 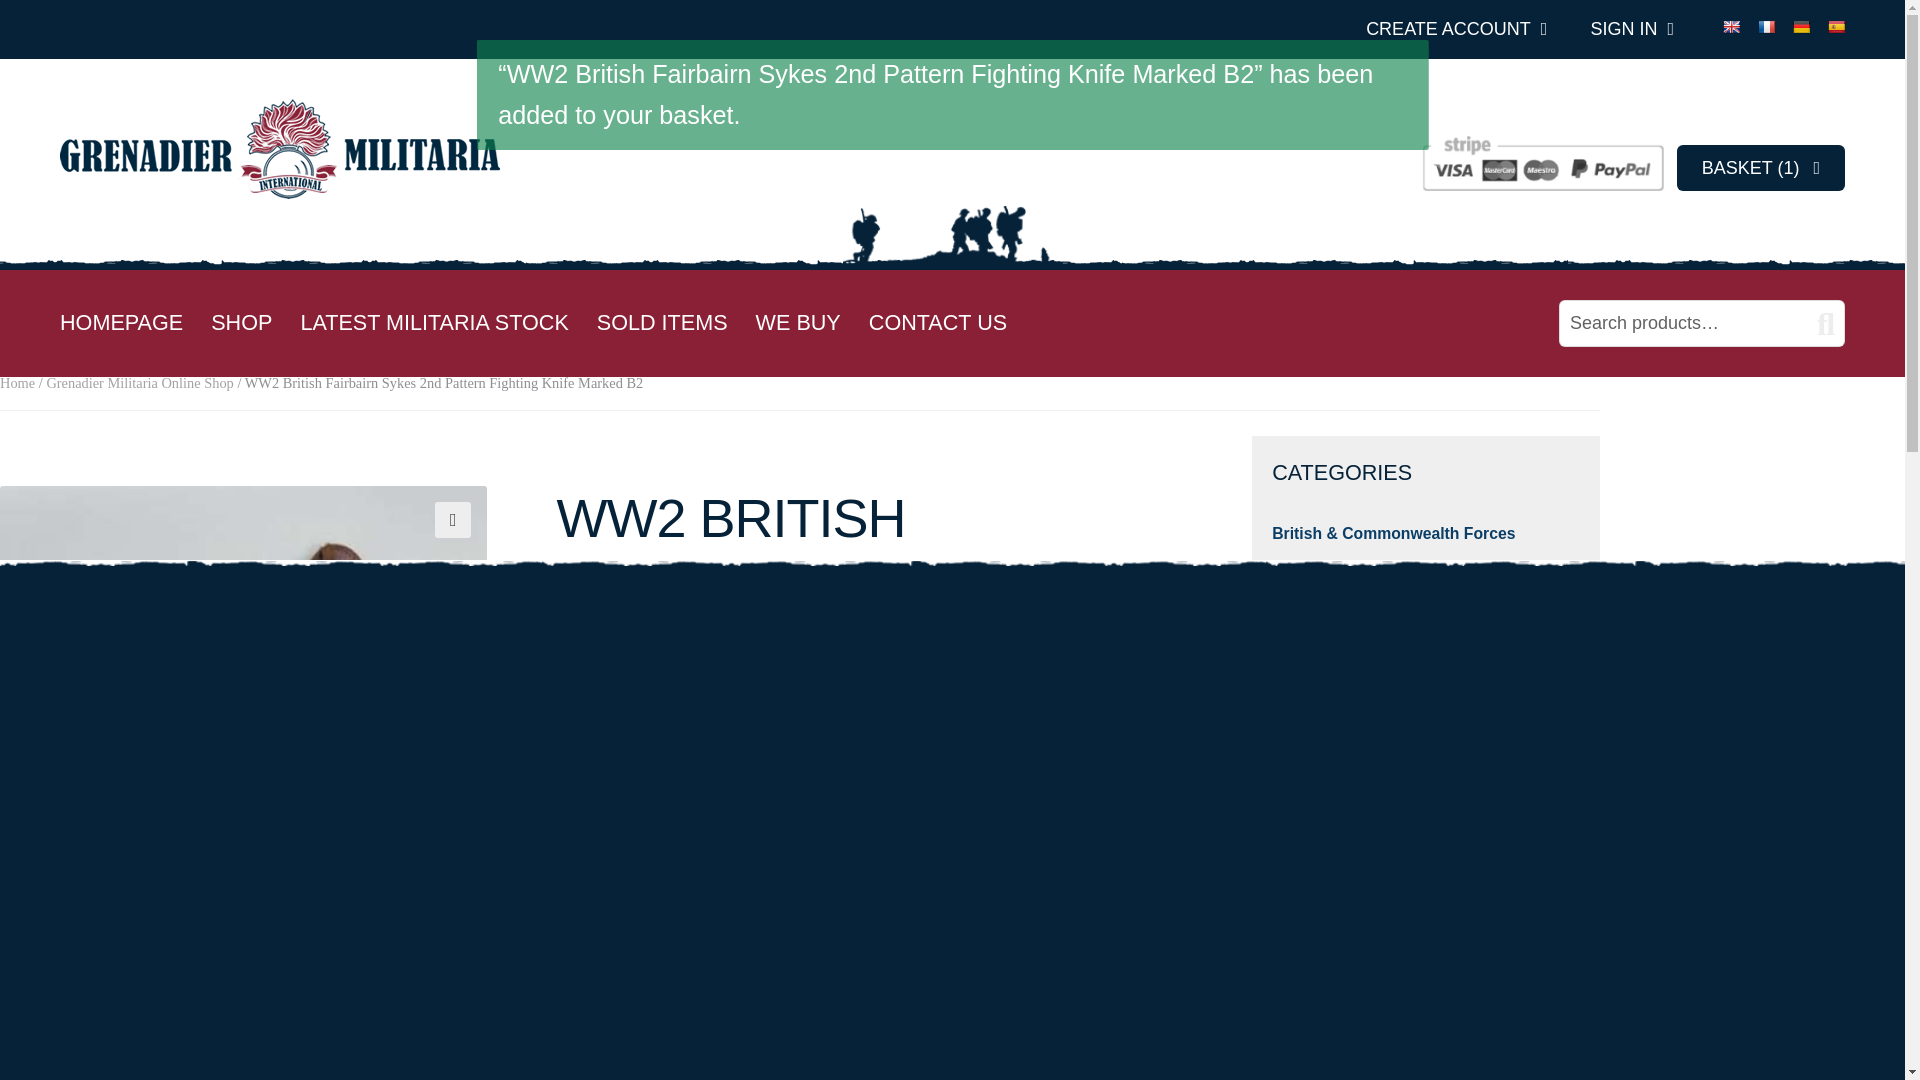 What do you see at coordinates (1765, 26) in the screenshot?
I see `French` at bounding box center [1765, 26].